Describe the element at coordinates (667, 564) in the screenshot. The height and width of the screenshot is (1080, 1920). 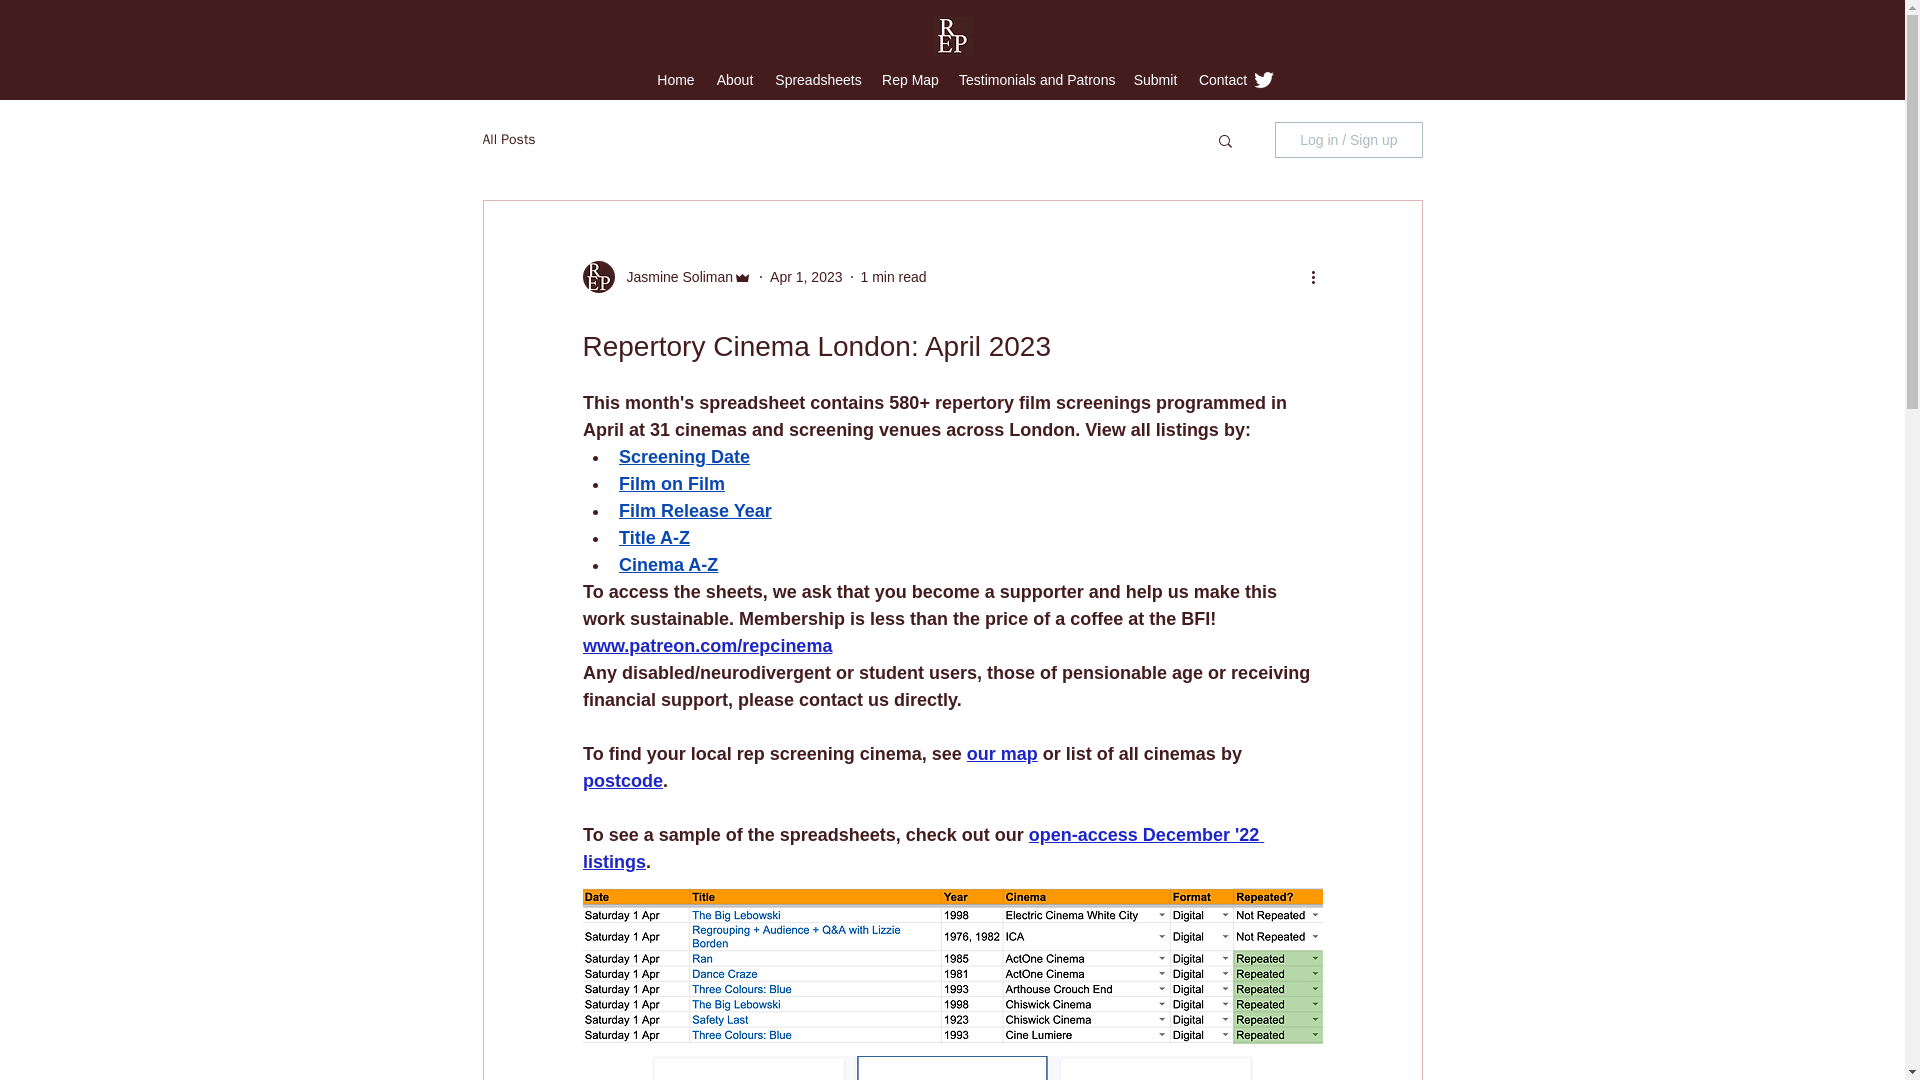
I see `Cinema A-Z` at that location.